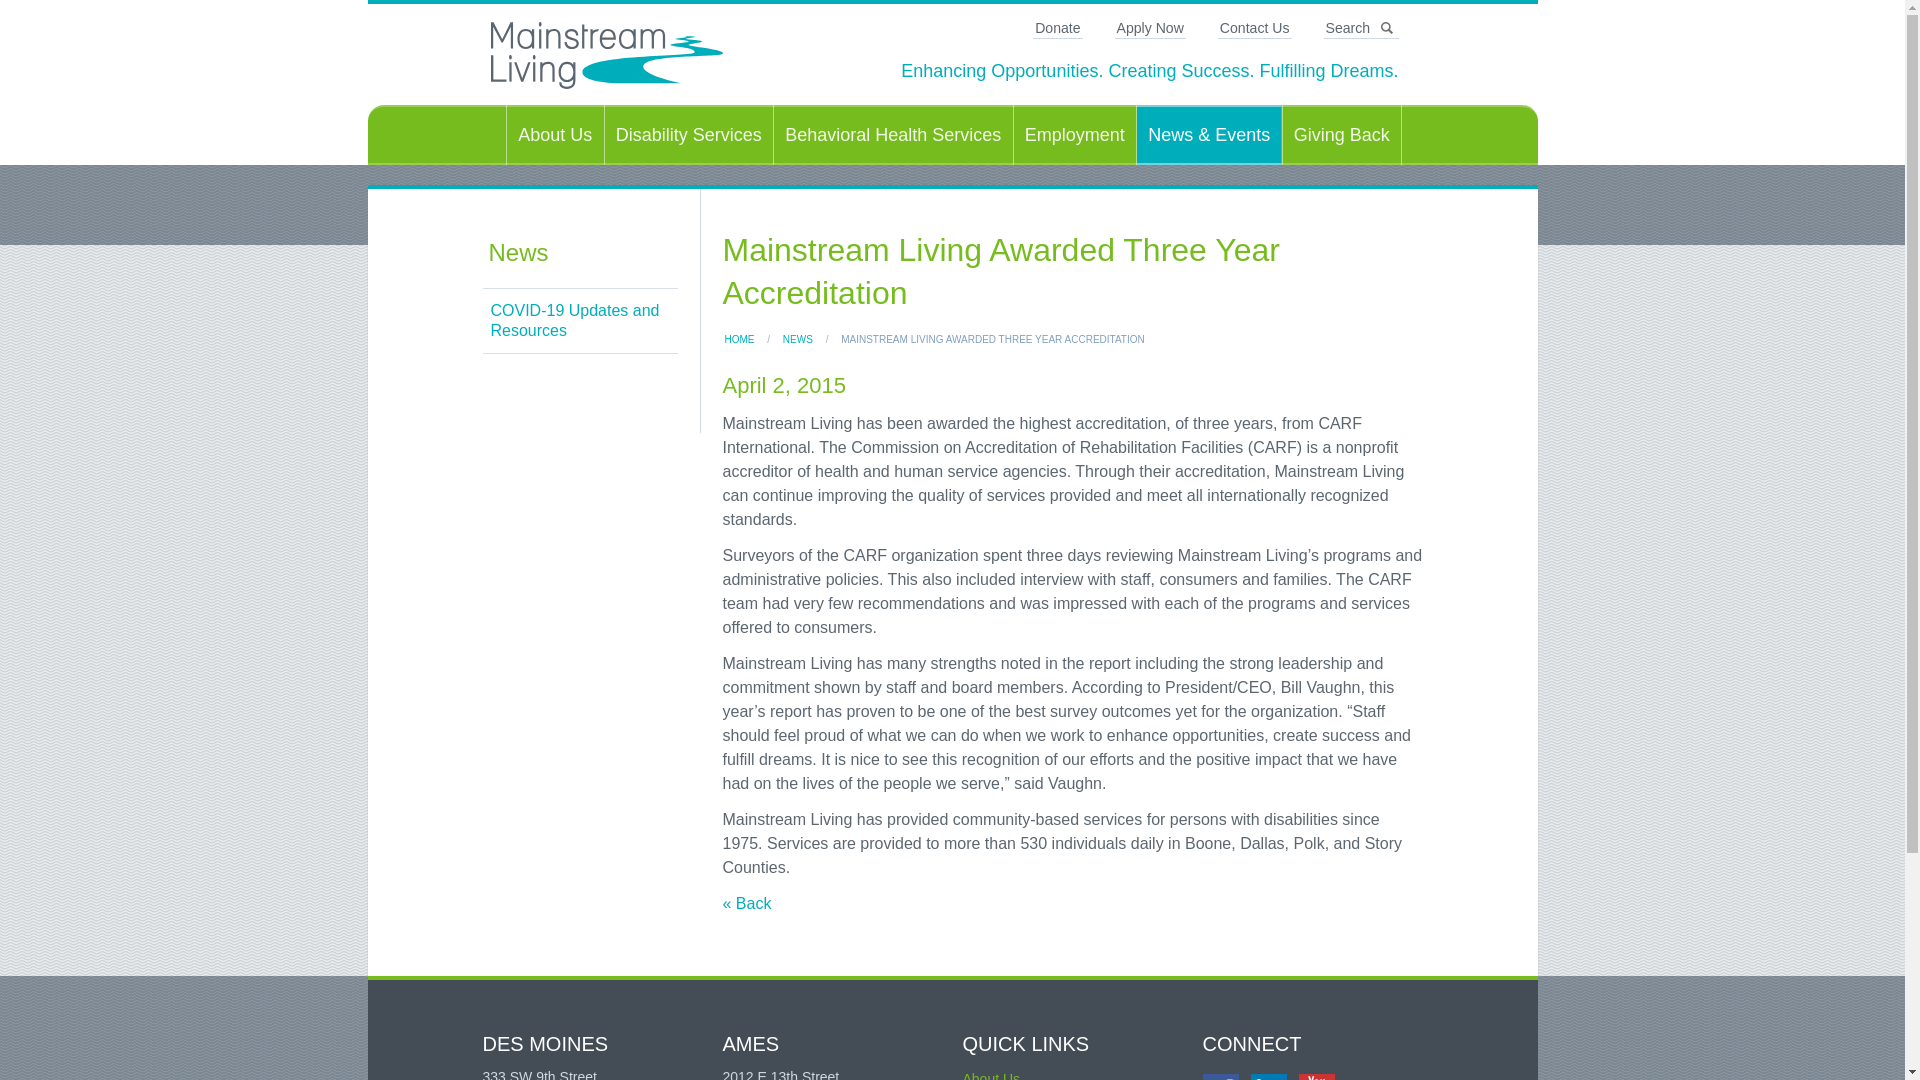  I want to click on Contact Us, so click(1254, 28).